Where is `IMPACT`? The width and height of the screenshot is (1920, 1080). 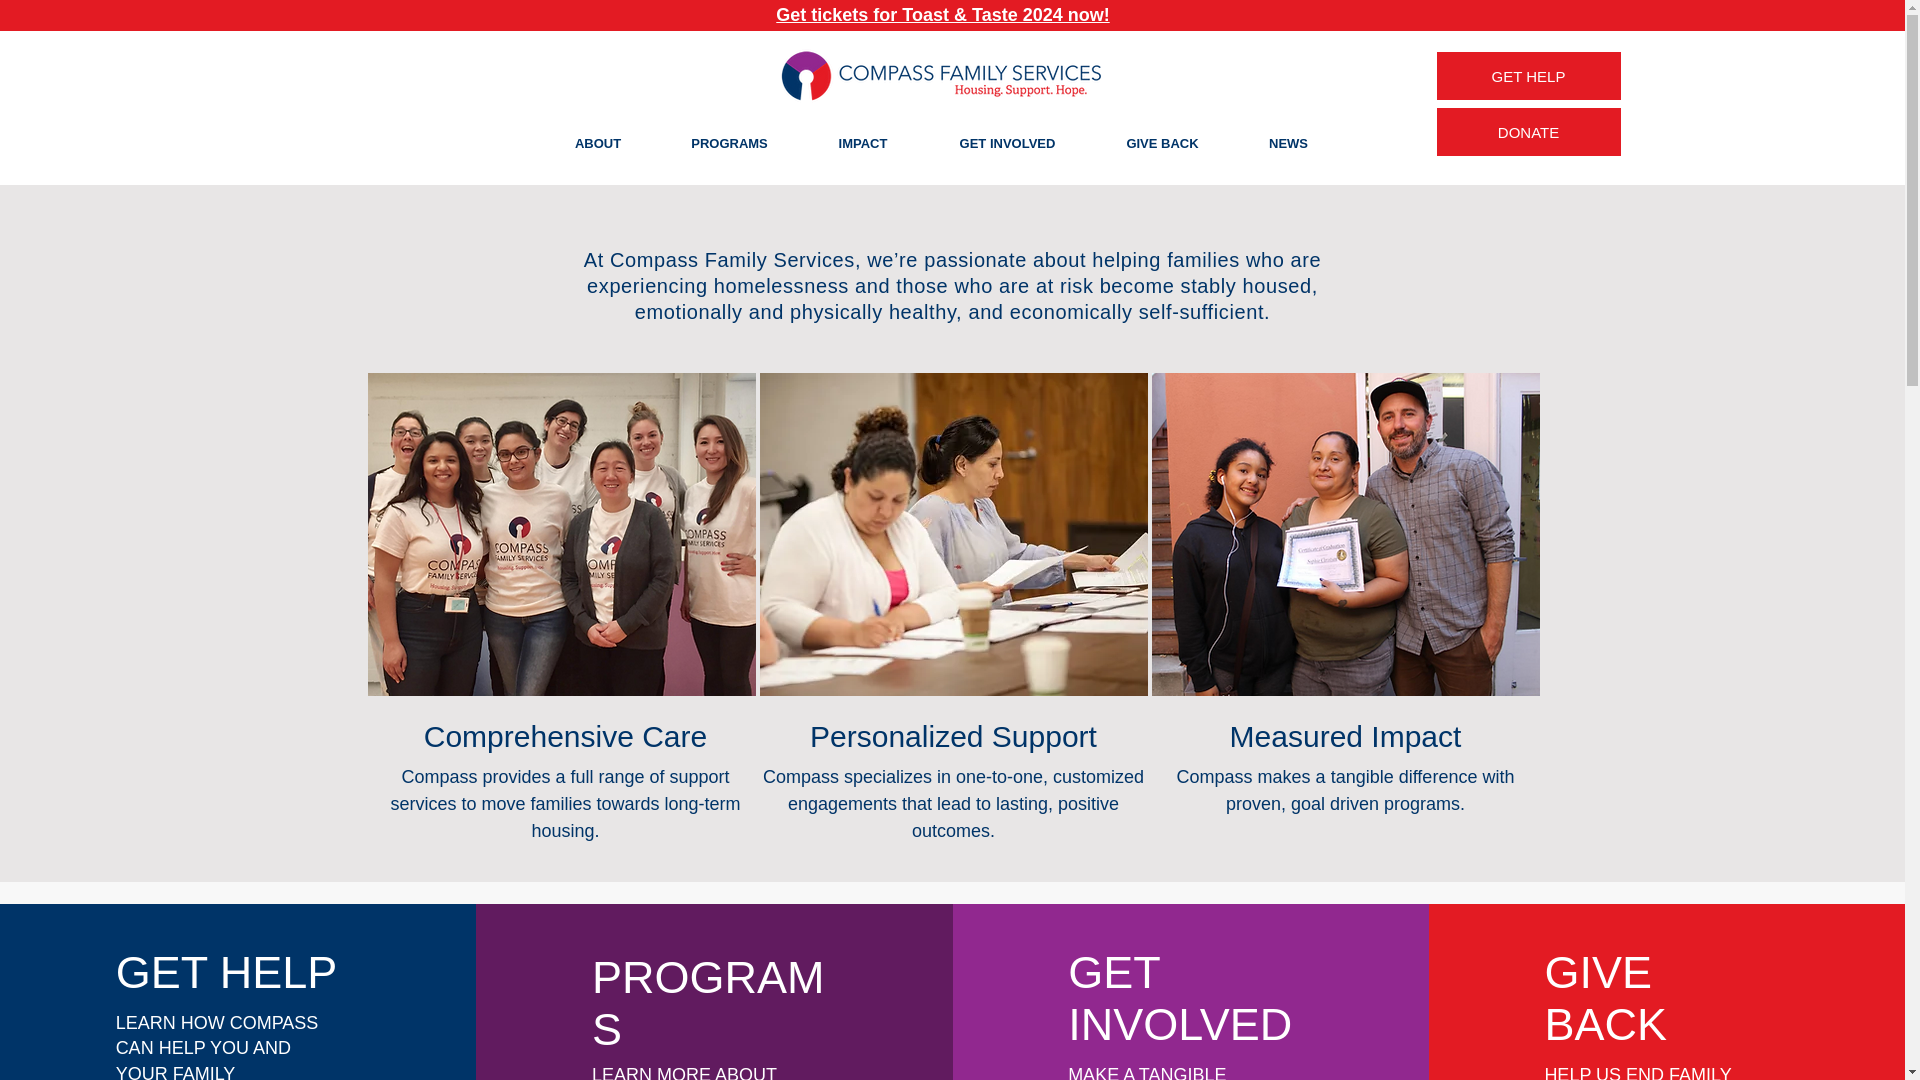 IMPACT is located at coordinates (862, 143).